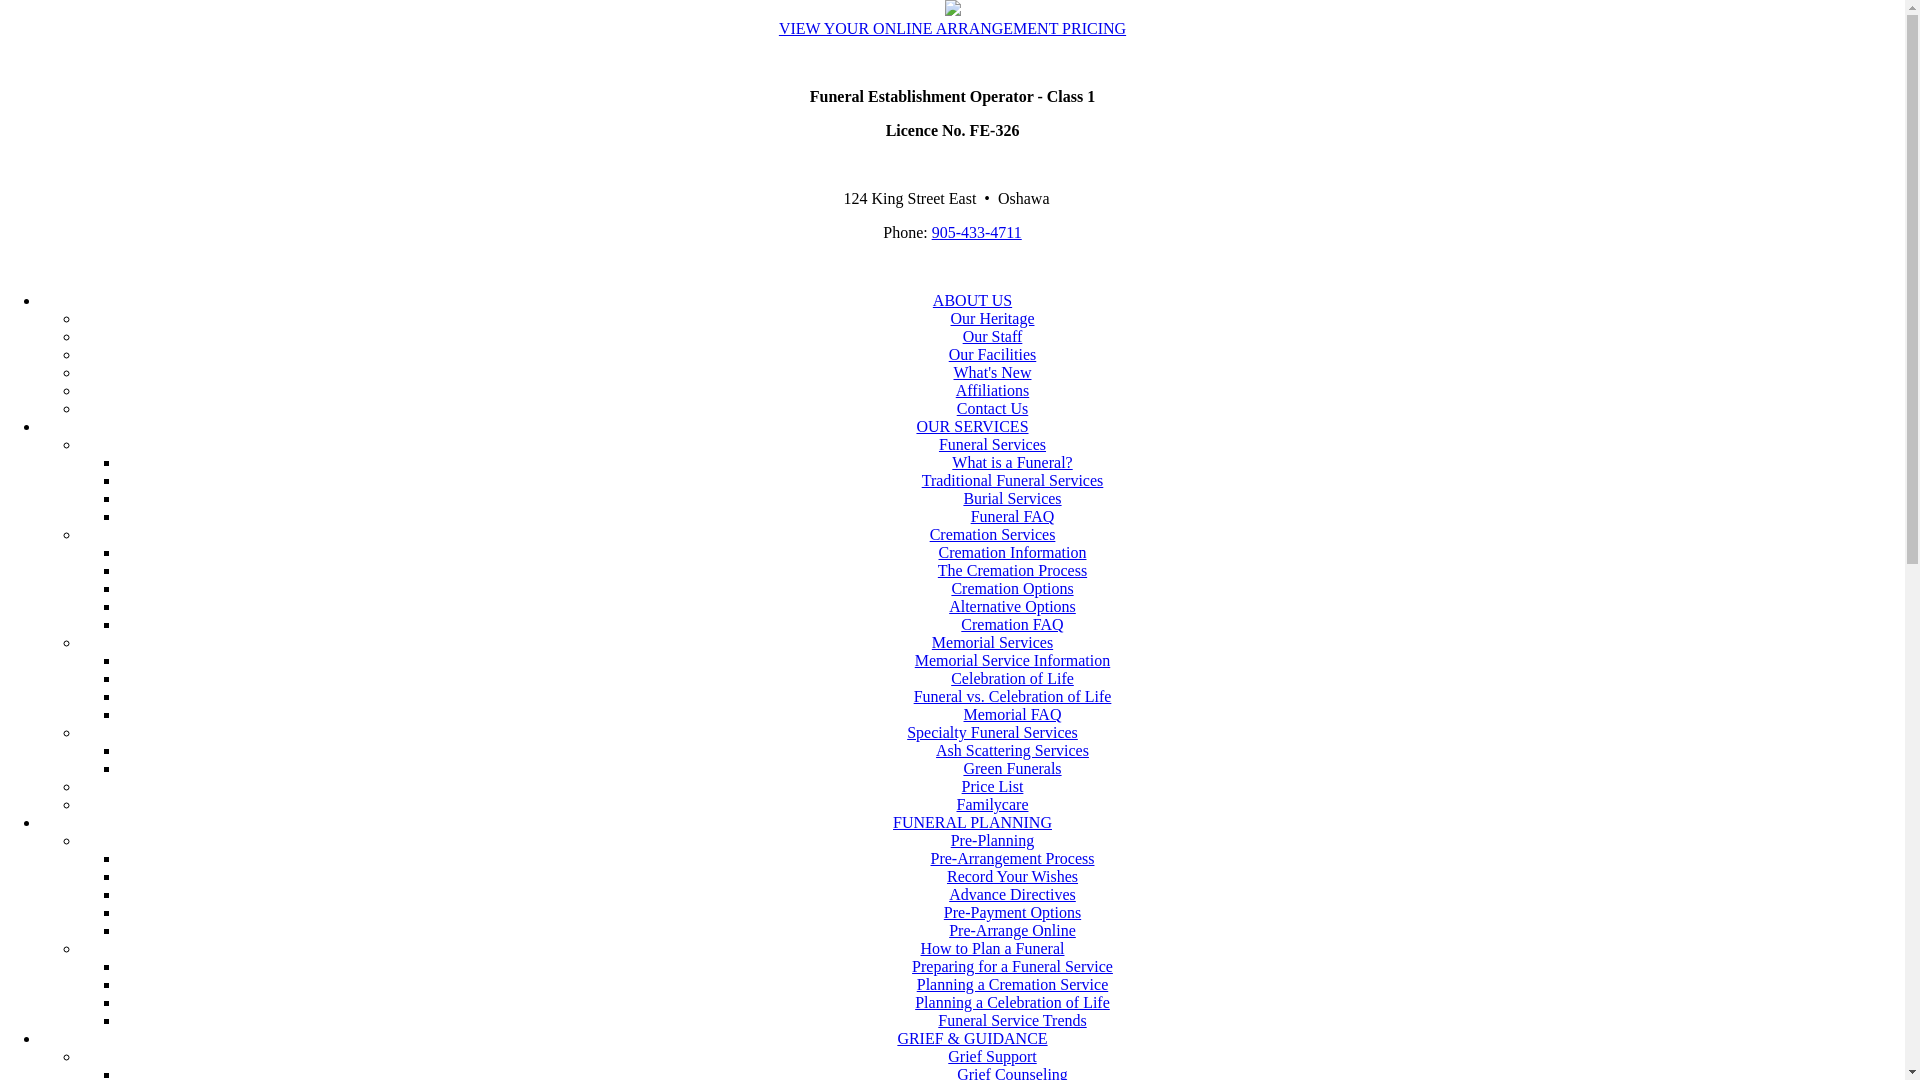  Describe the element at coordinates (1013, 660) in the screenshot. I see `Memorial Service Information` at that location.